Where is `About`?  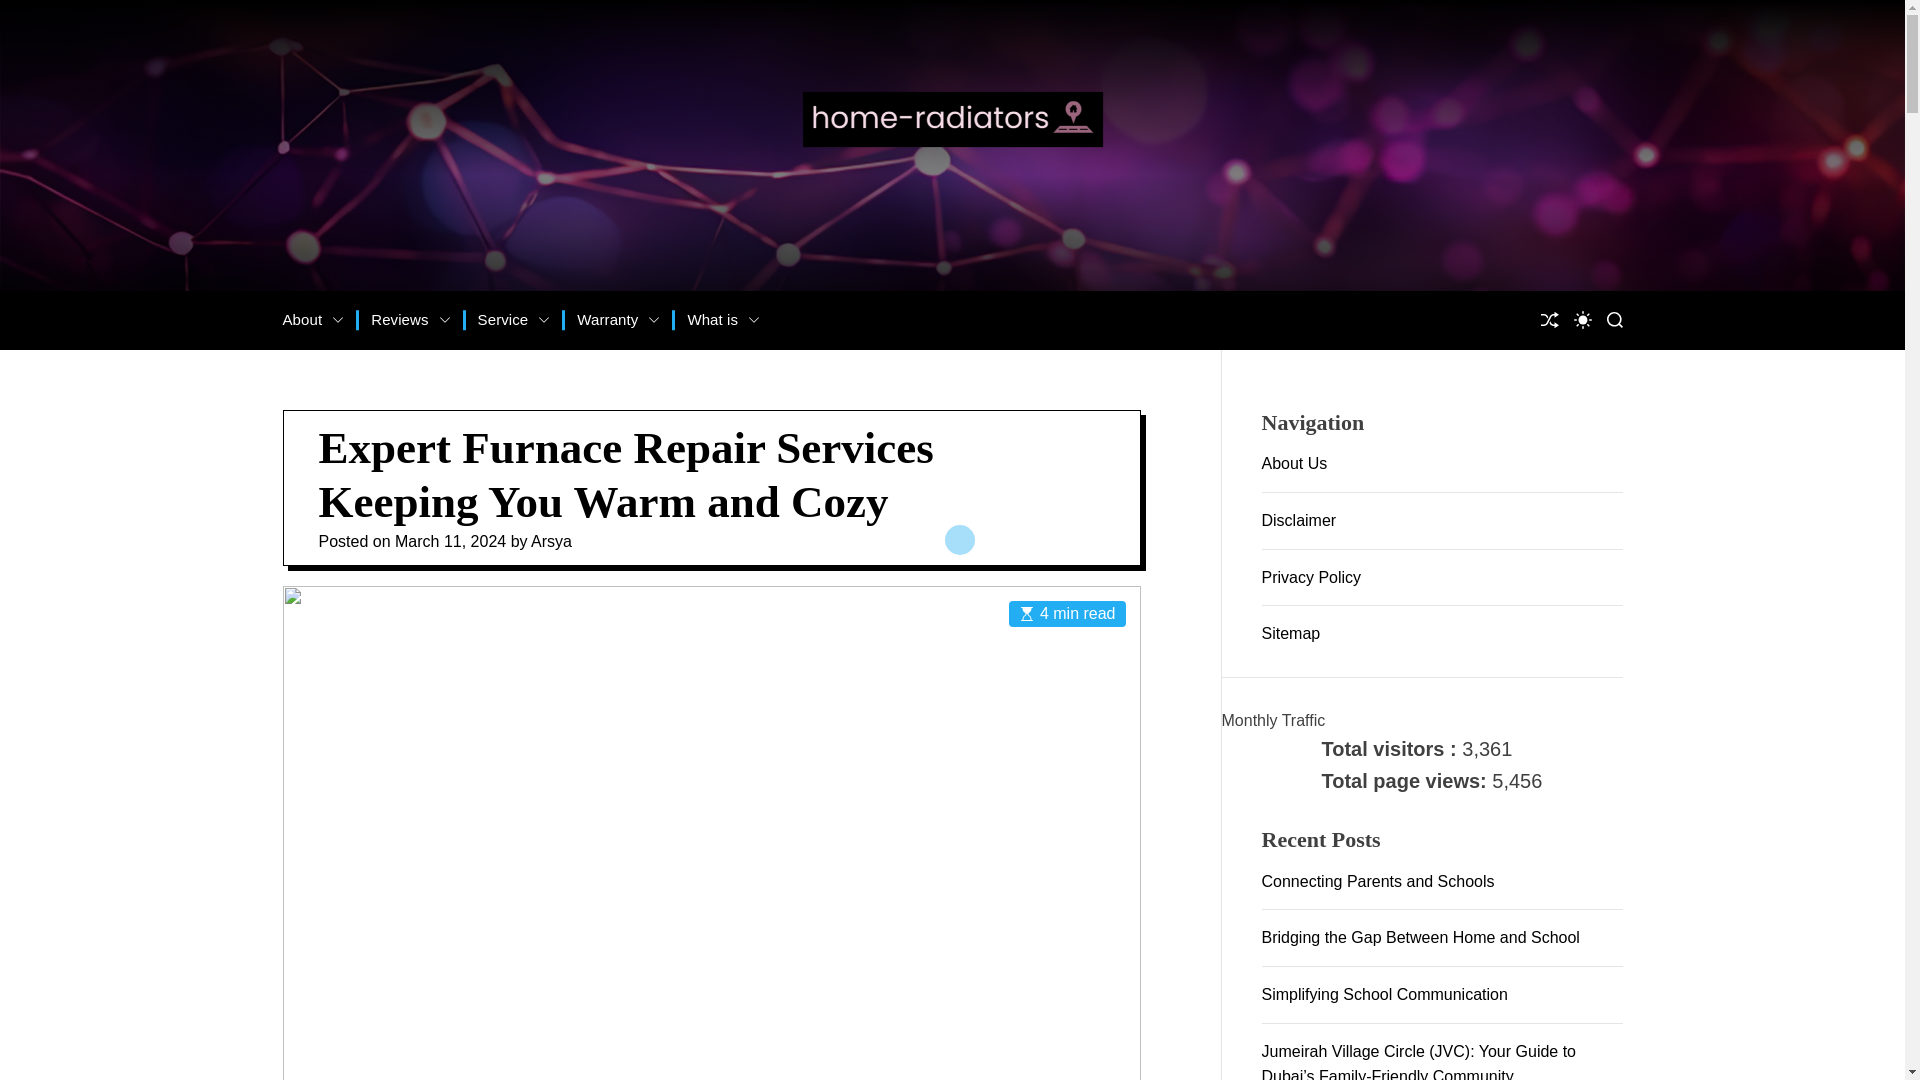 About is located at coordinates (312, 320).